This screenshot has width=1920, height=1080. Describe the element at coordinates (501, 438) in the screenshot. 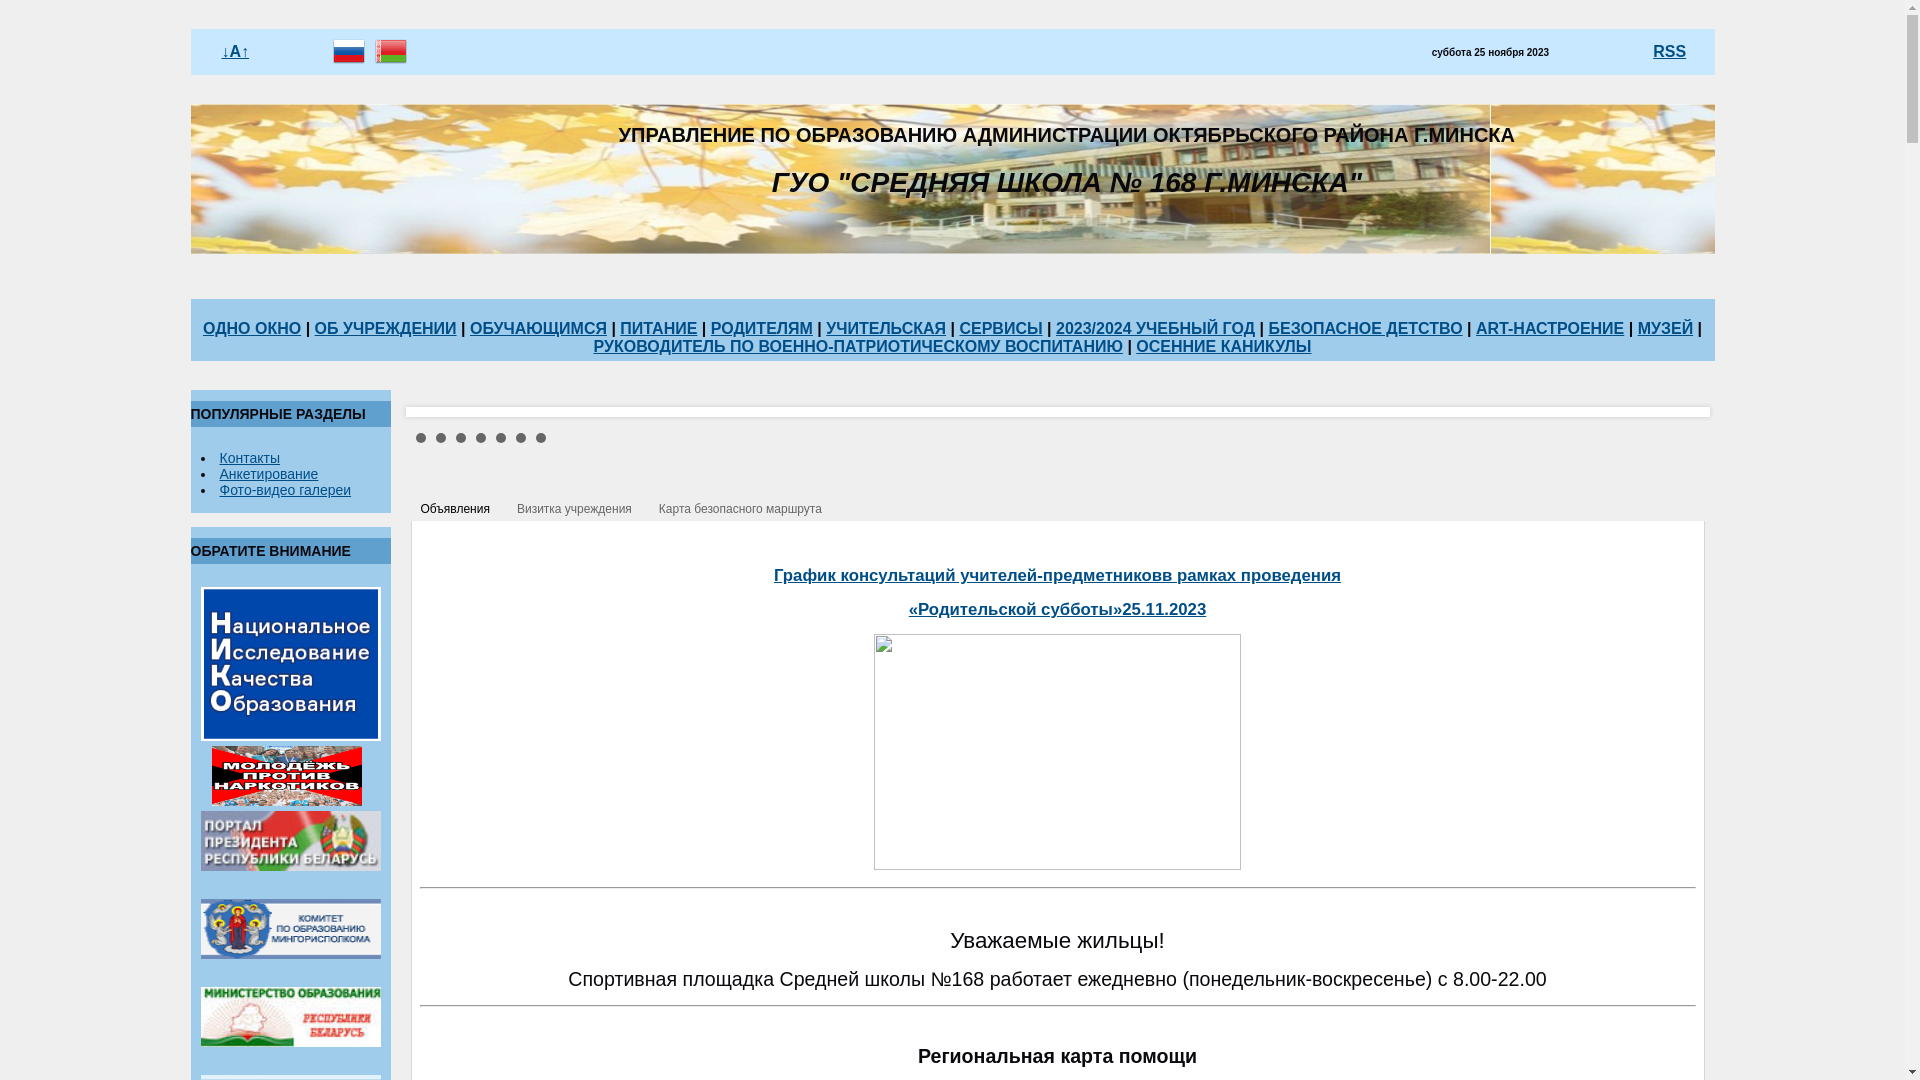

I see `5` at that location.